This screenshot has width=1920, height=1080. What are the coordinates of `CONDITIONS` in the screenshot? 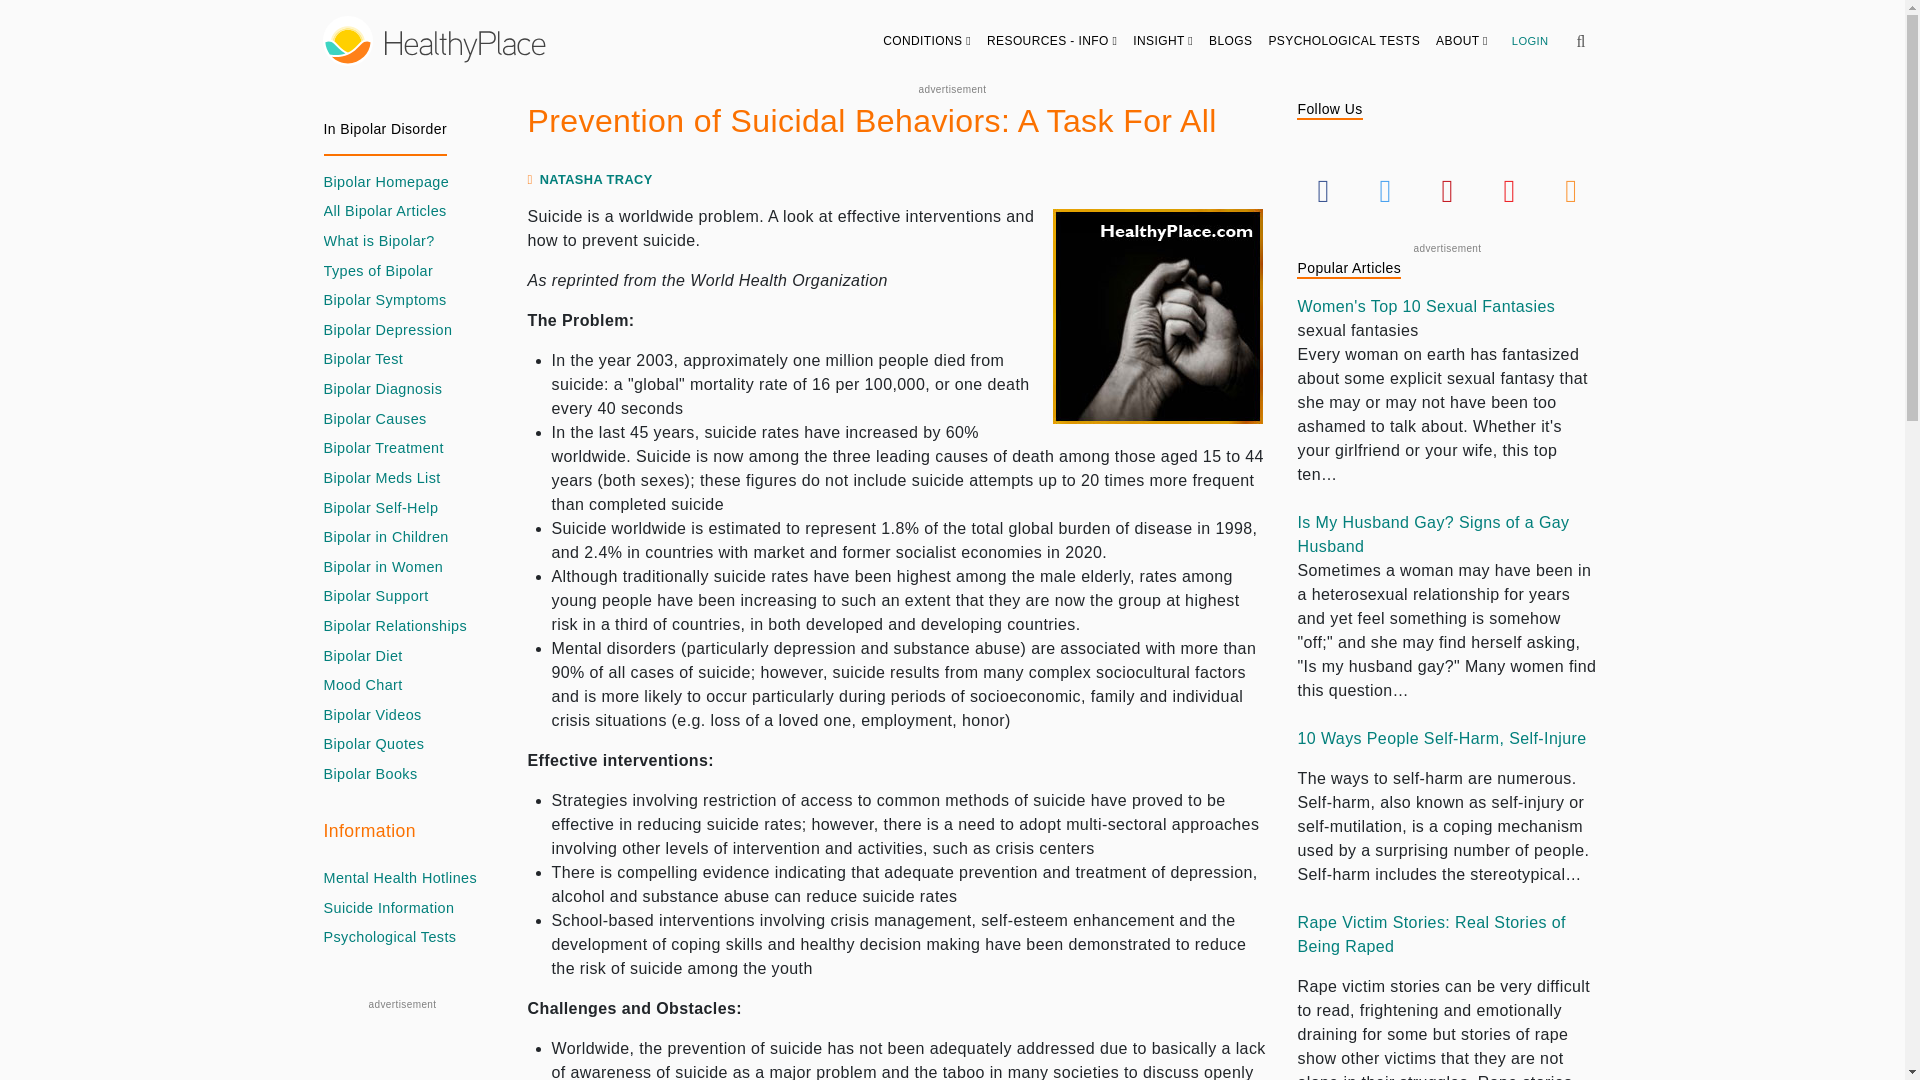 It's located at (927, 40).